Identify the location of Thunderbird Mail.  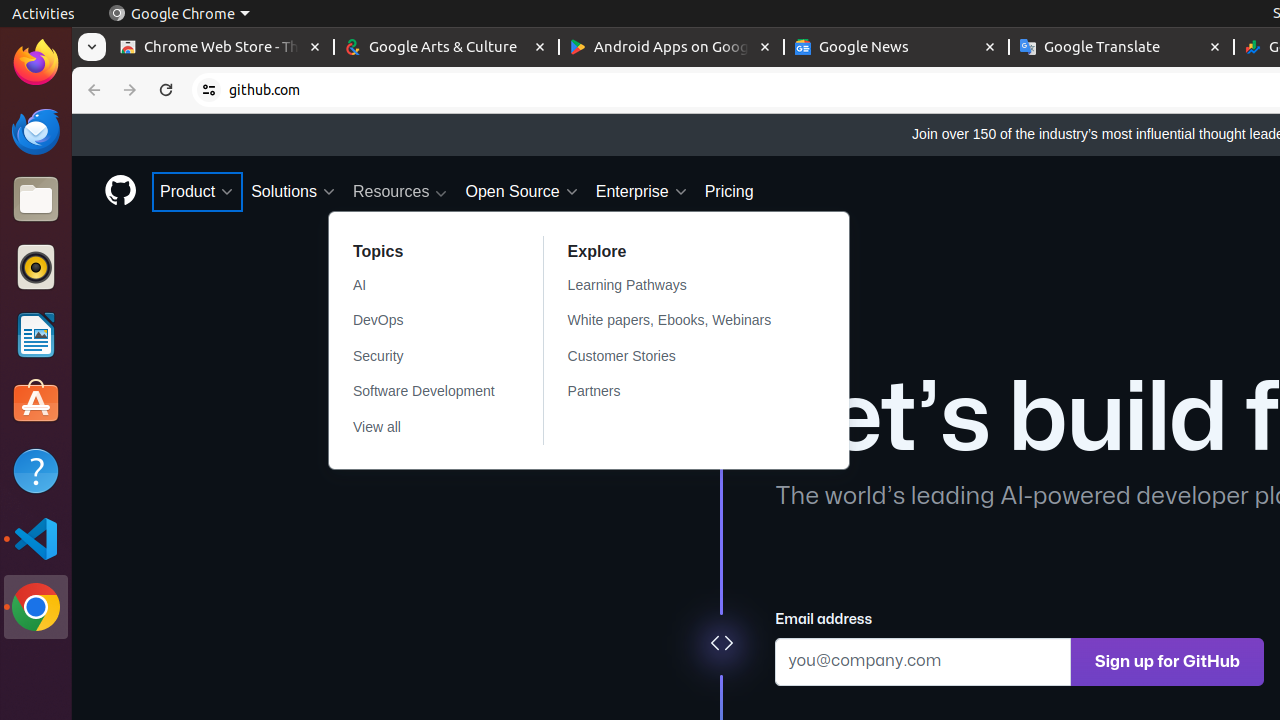
(36, 131).